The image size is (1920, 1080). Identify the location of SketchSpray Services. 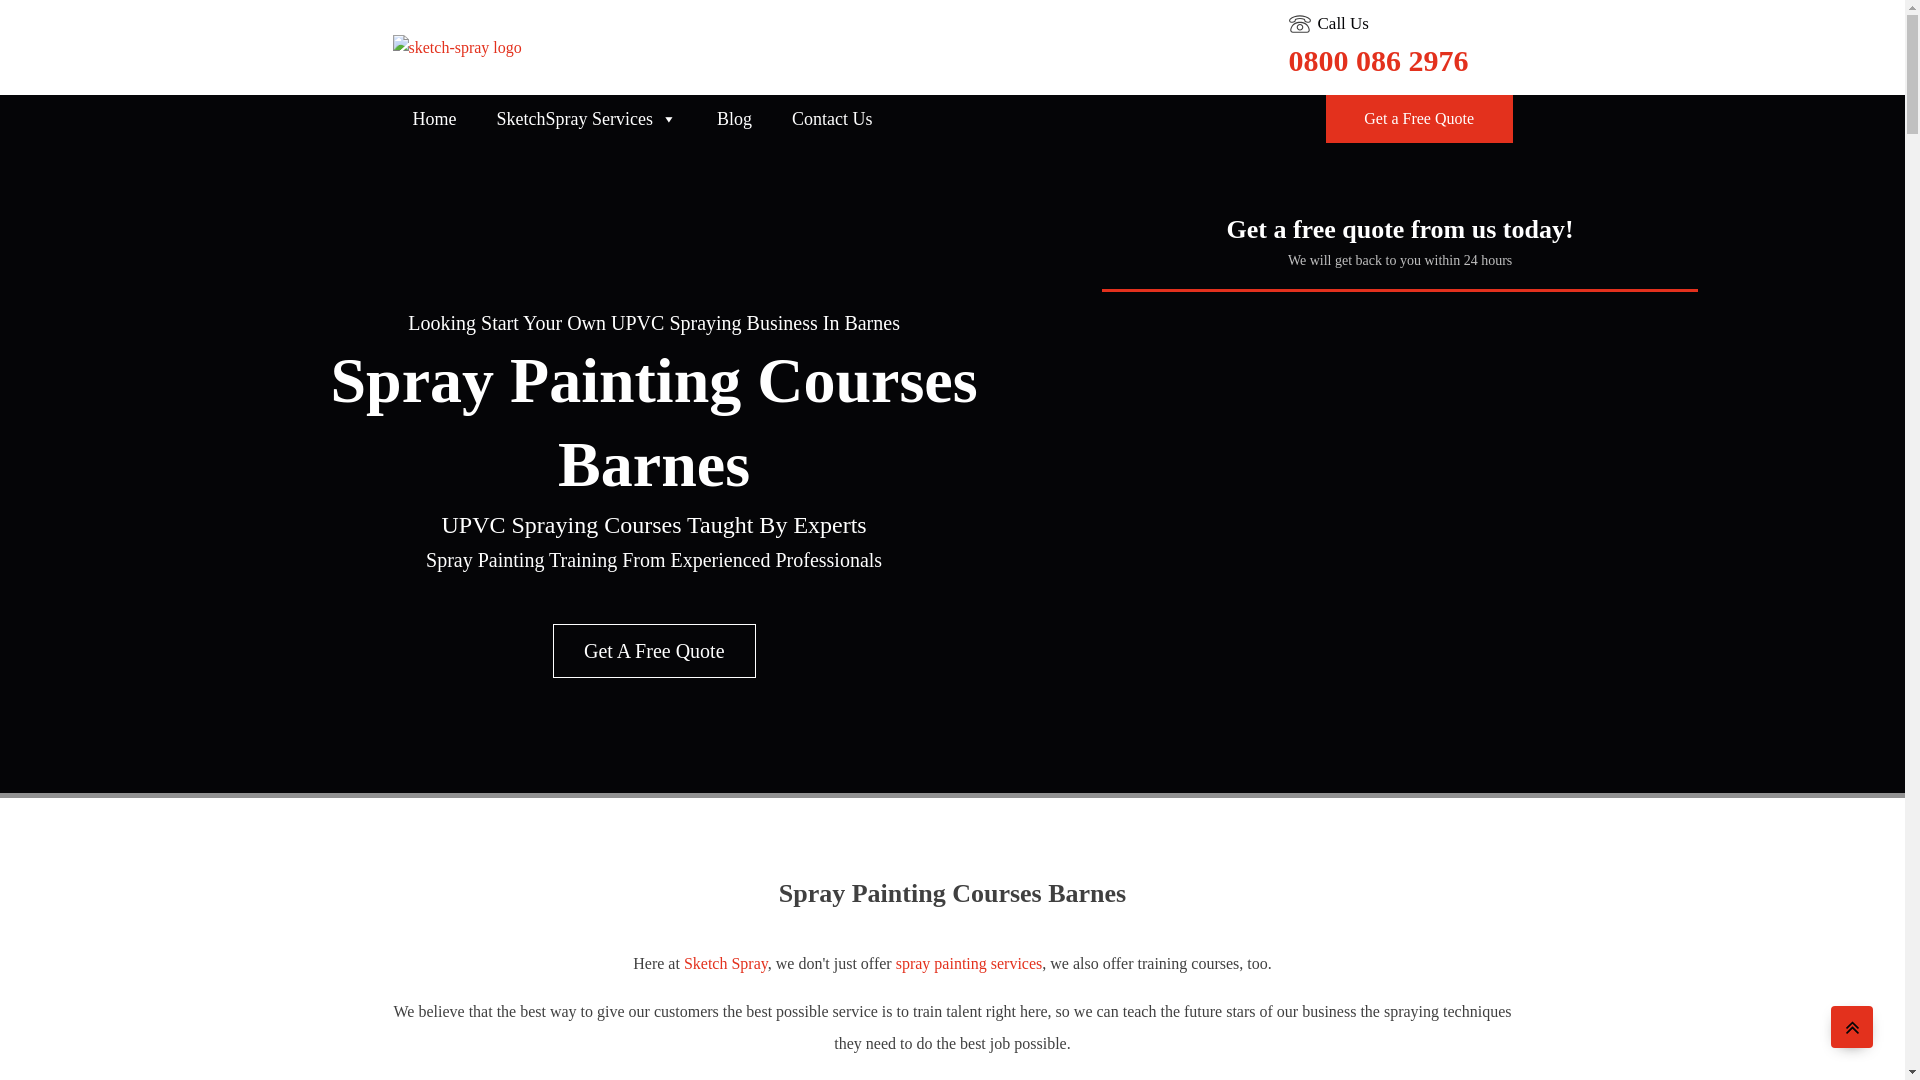
(586, 119).